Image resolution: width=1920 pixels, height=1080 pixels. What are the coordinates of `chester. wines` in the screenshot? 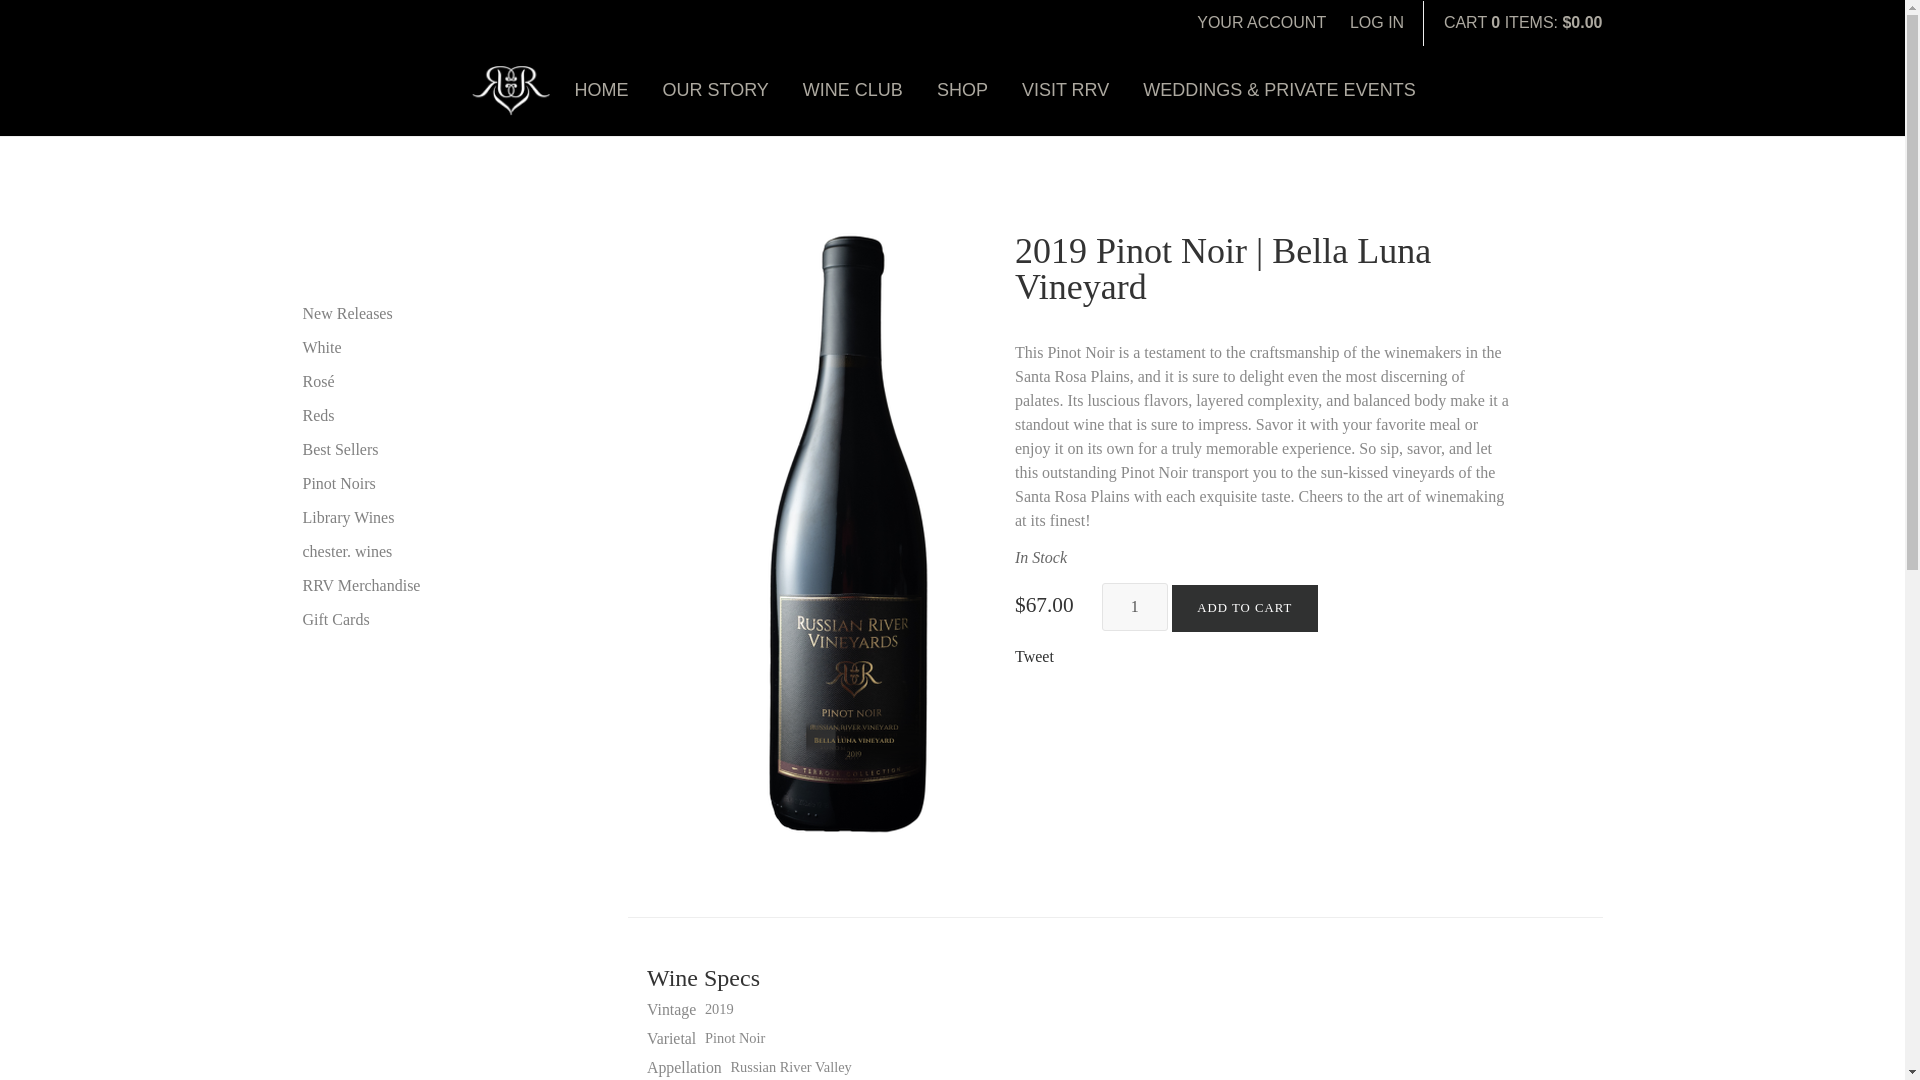 It's located at (415, 552).